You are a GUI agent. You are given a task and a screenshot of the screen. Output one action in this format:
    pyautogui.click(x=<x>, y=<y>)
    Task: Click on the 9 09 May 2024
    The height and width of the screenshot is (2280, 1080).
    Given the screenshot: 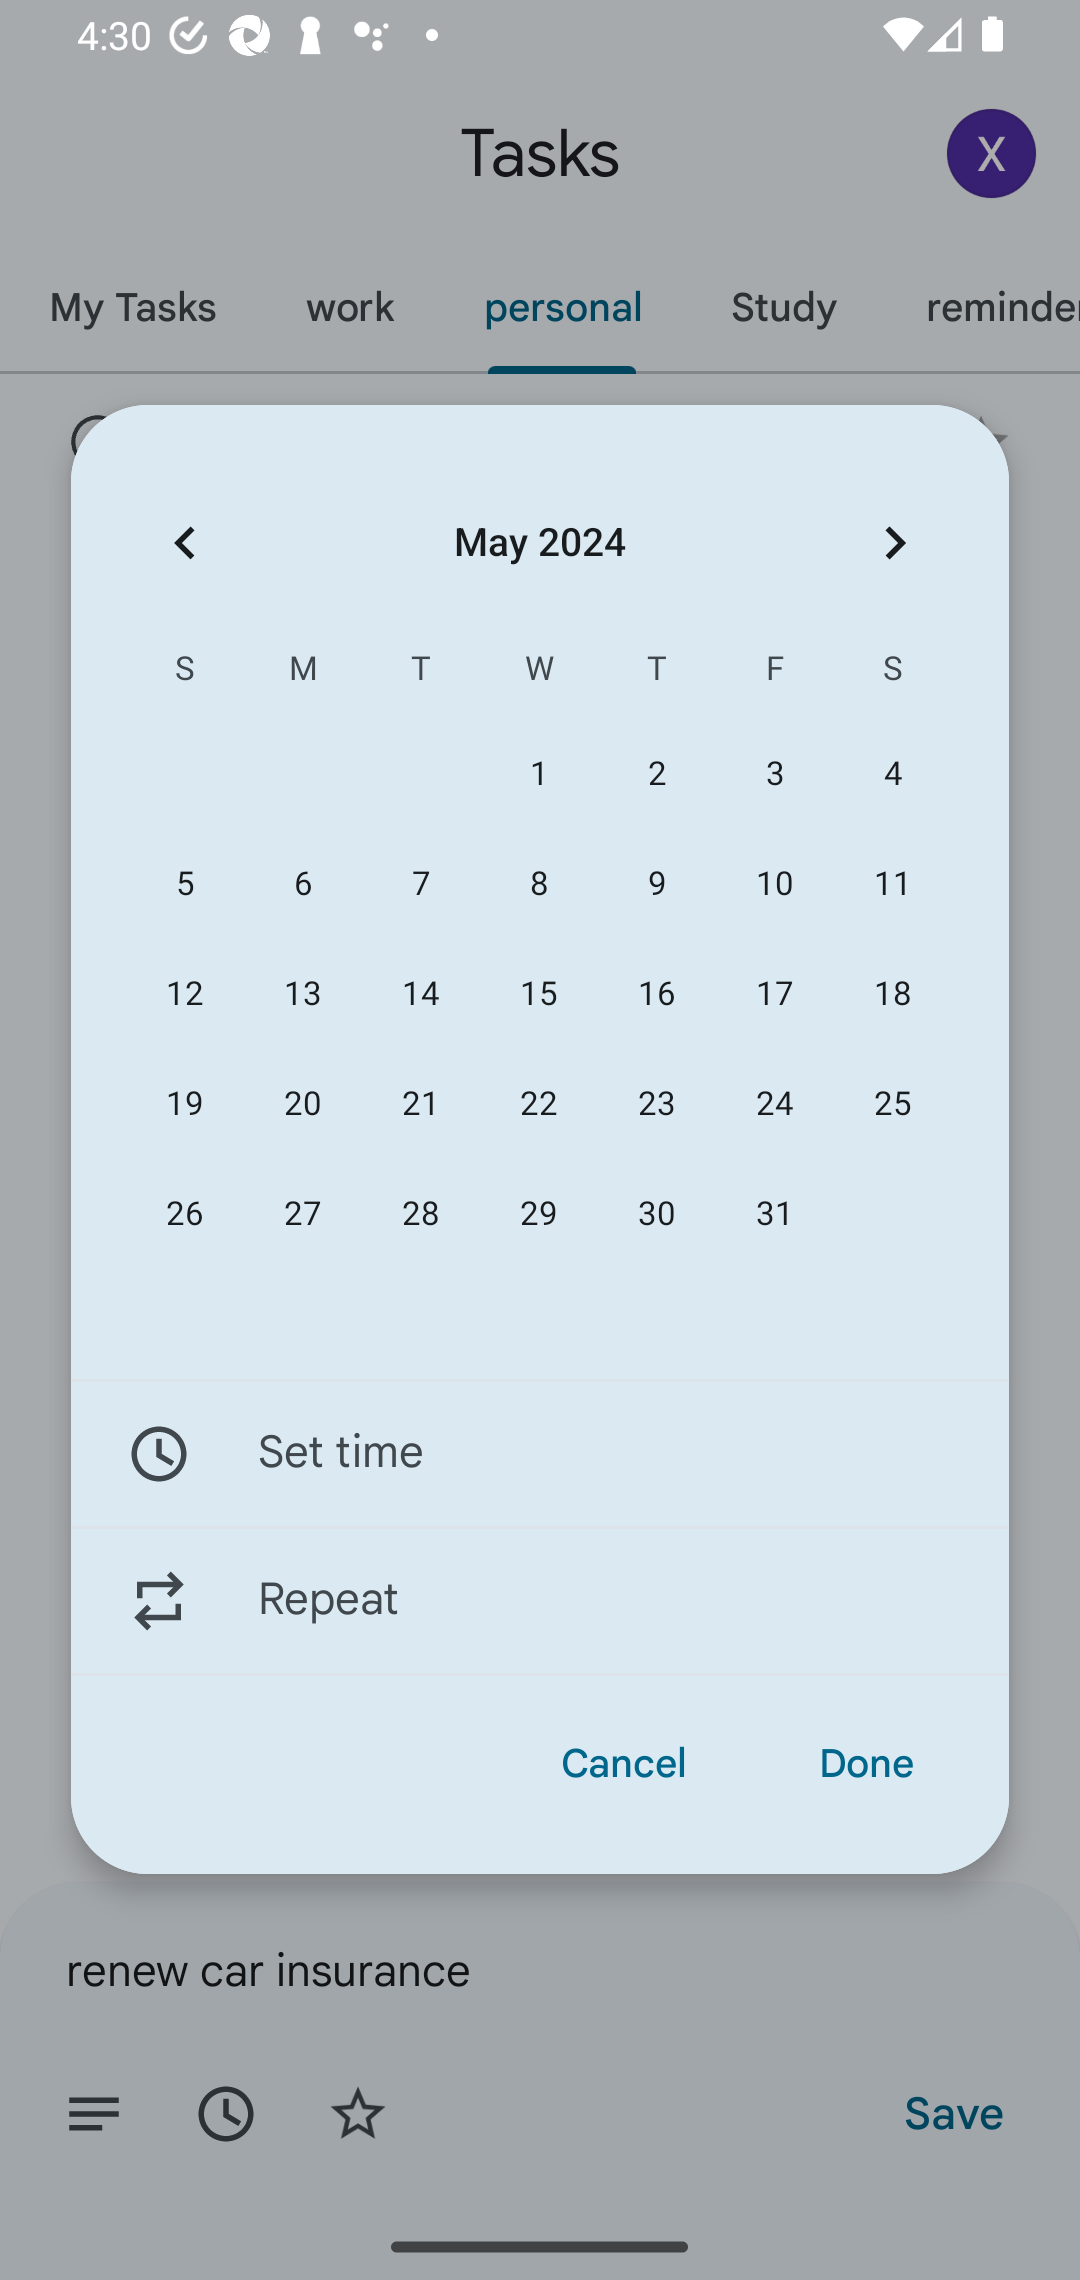 What is the action you would take?
    pyautogui.click(x=657, y=884)
    